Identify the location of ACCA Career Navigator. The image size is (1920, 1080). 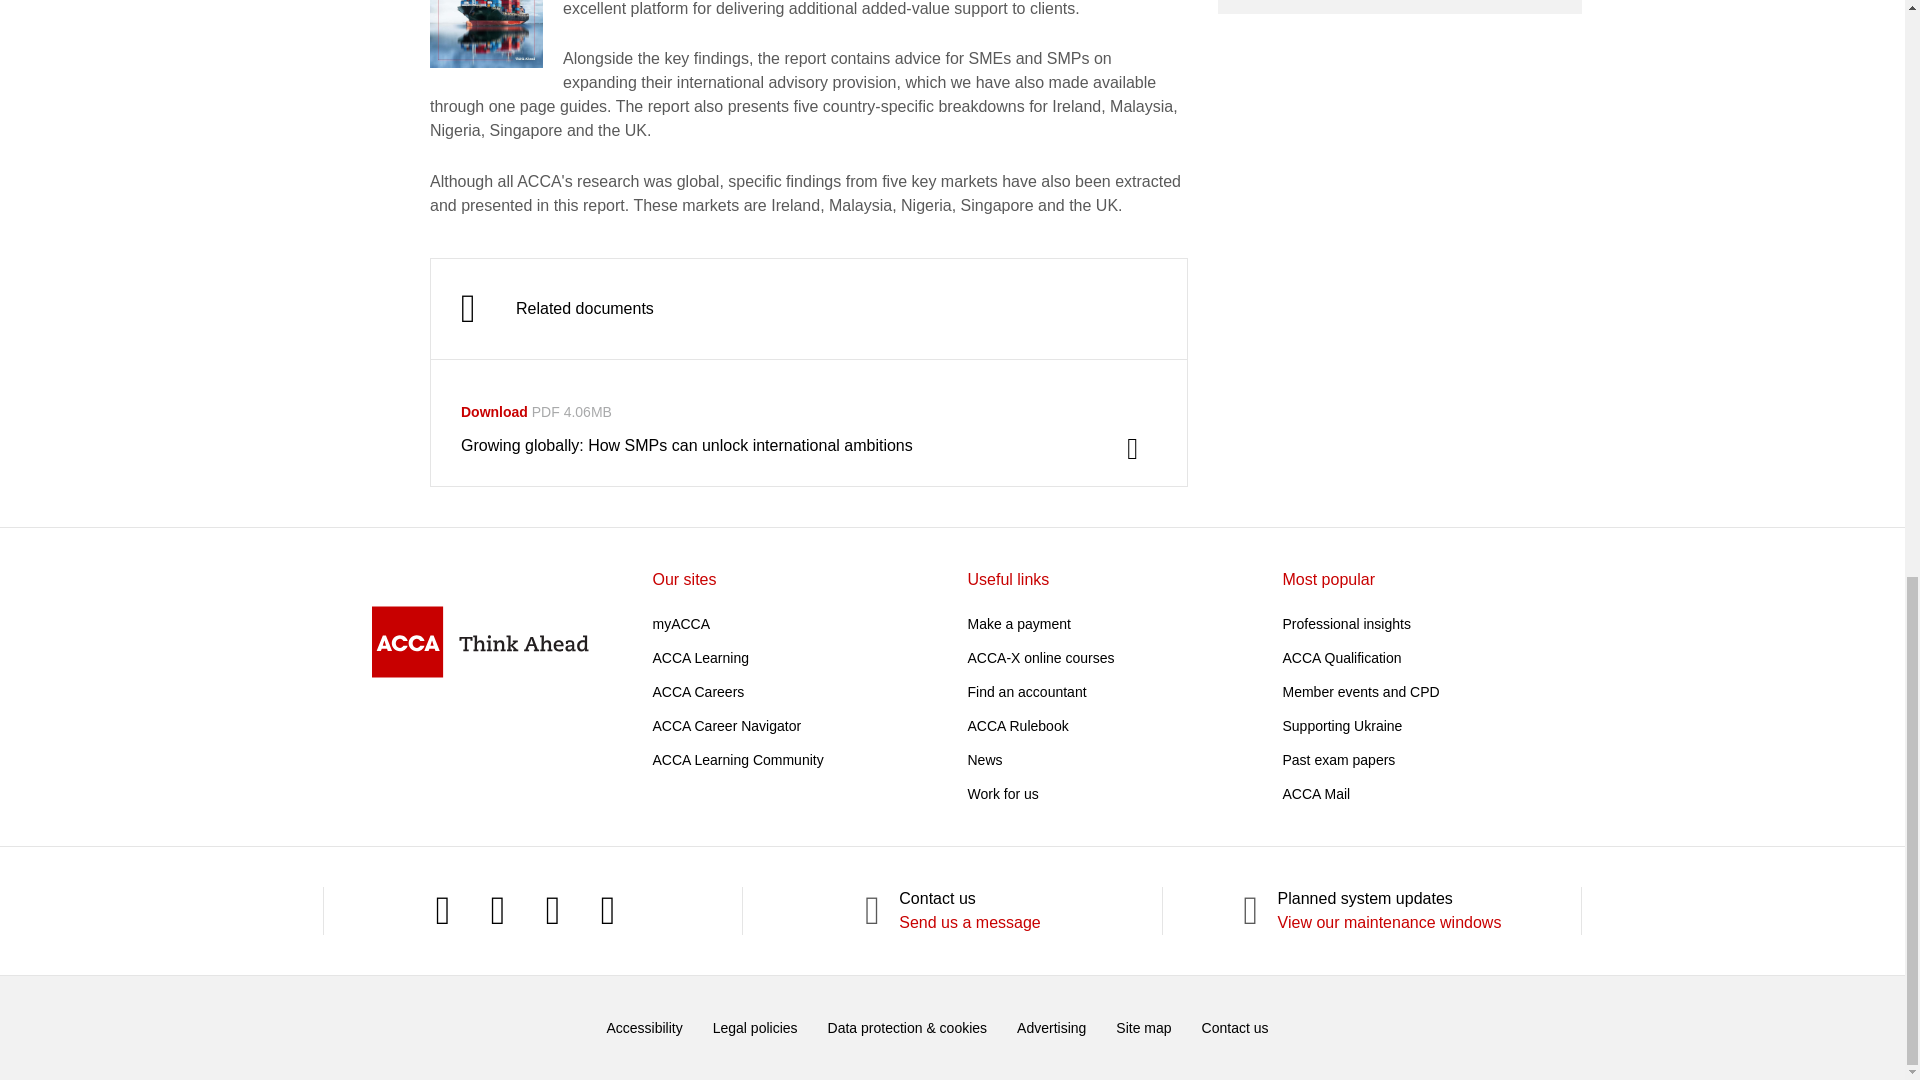
(726, 726).